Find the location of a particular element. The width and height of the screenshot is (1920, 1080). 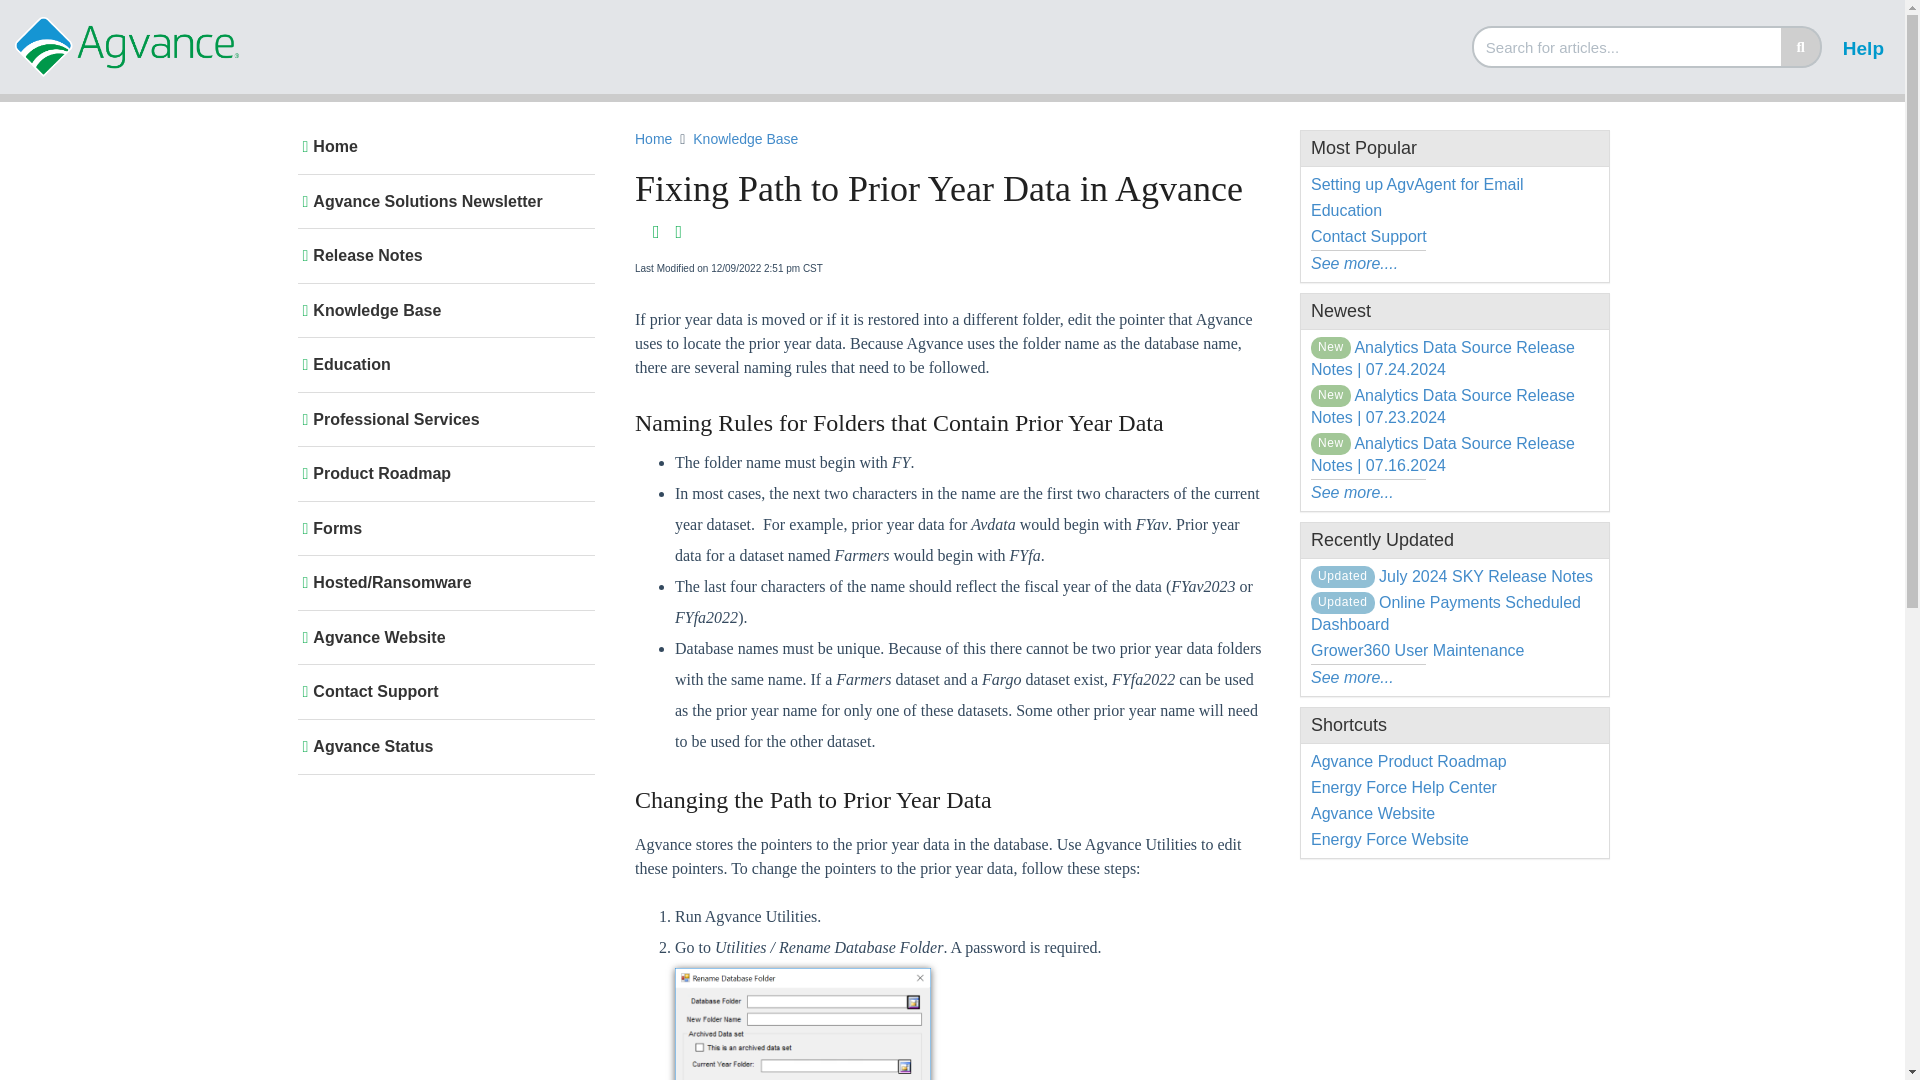

Agvance Website is located at coordinates (442, 638).